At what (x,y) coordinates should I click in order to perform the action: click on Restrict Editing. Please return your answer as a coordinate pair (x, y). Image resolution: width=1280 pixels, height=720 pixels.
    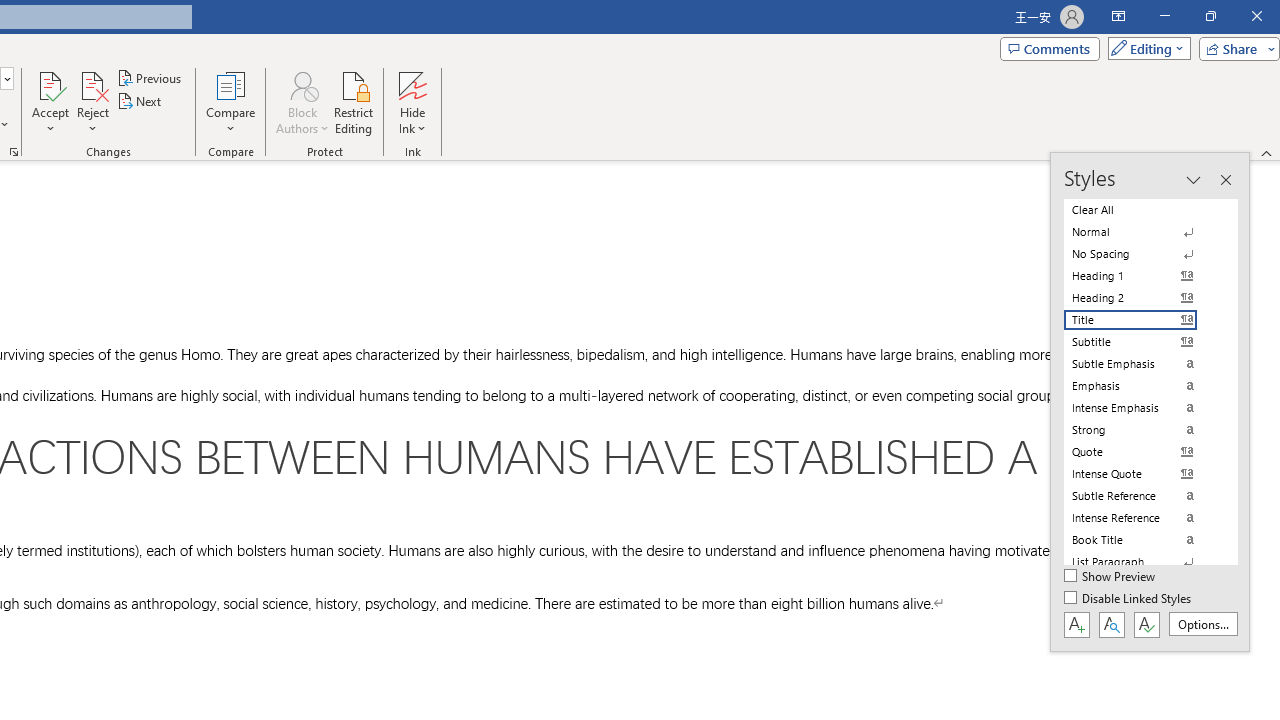
    Looking at the image, I should click on (354, 102).